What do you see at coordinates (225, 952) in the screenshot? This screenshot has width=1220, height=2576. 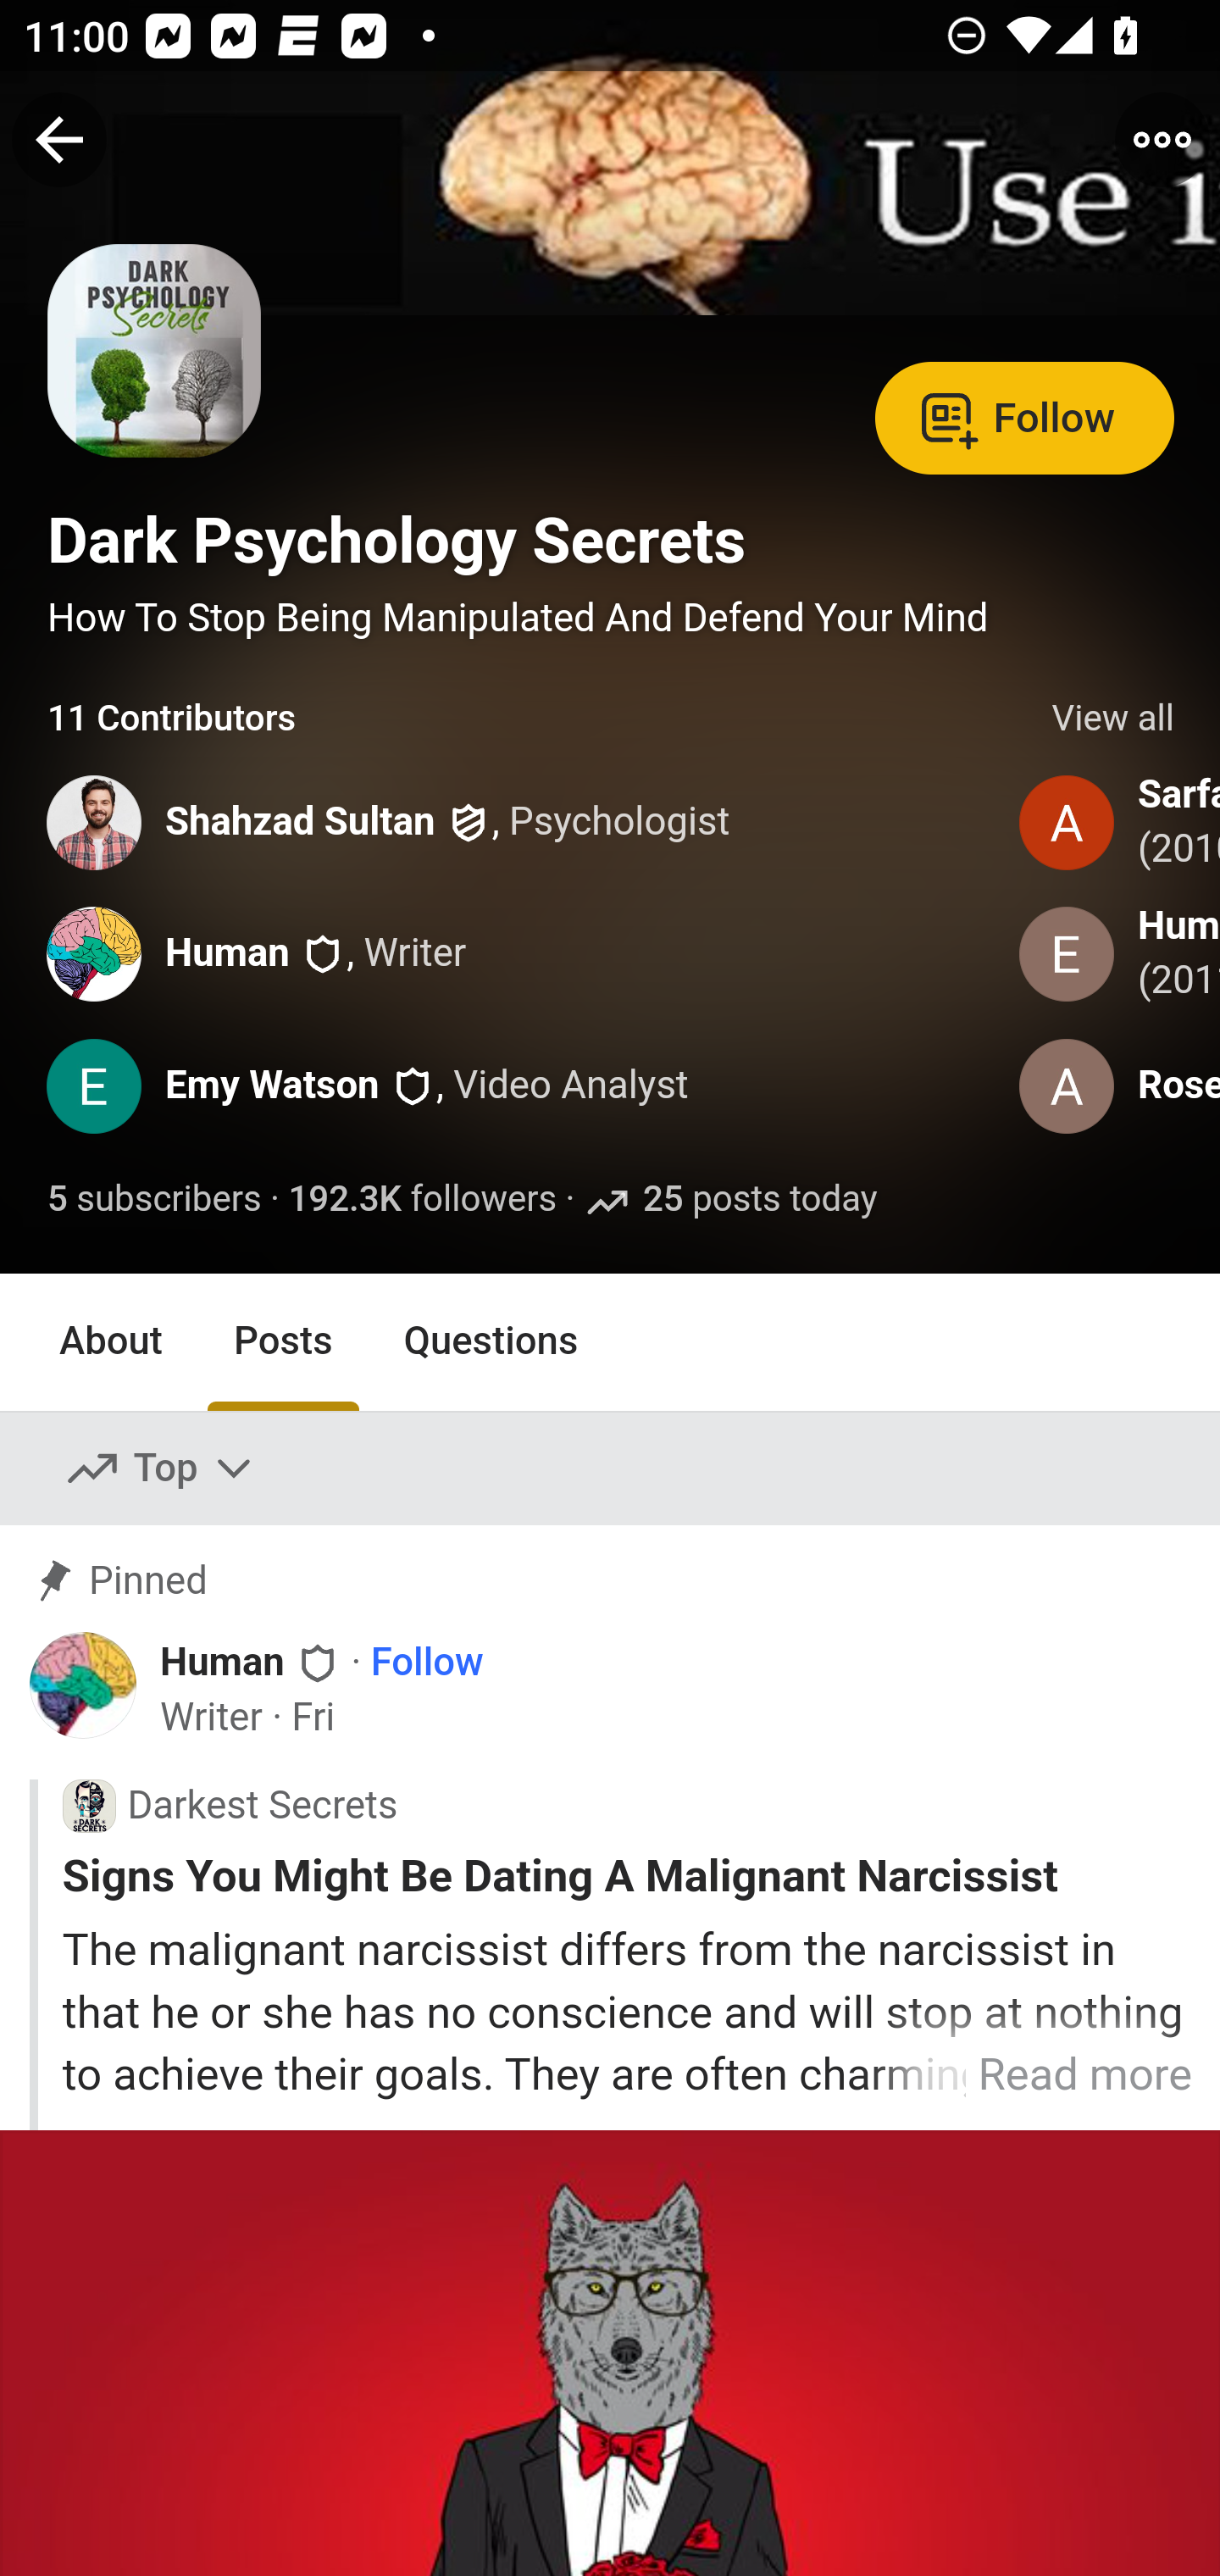 I see `Human` at bounding box center [225, 952].